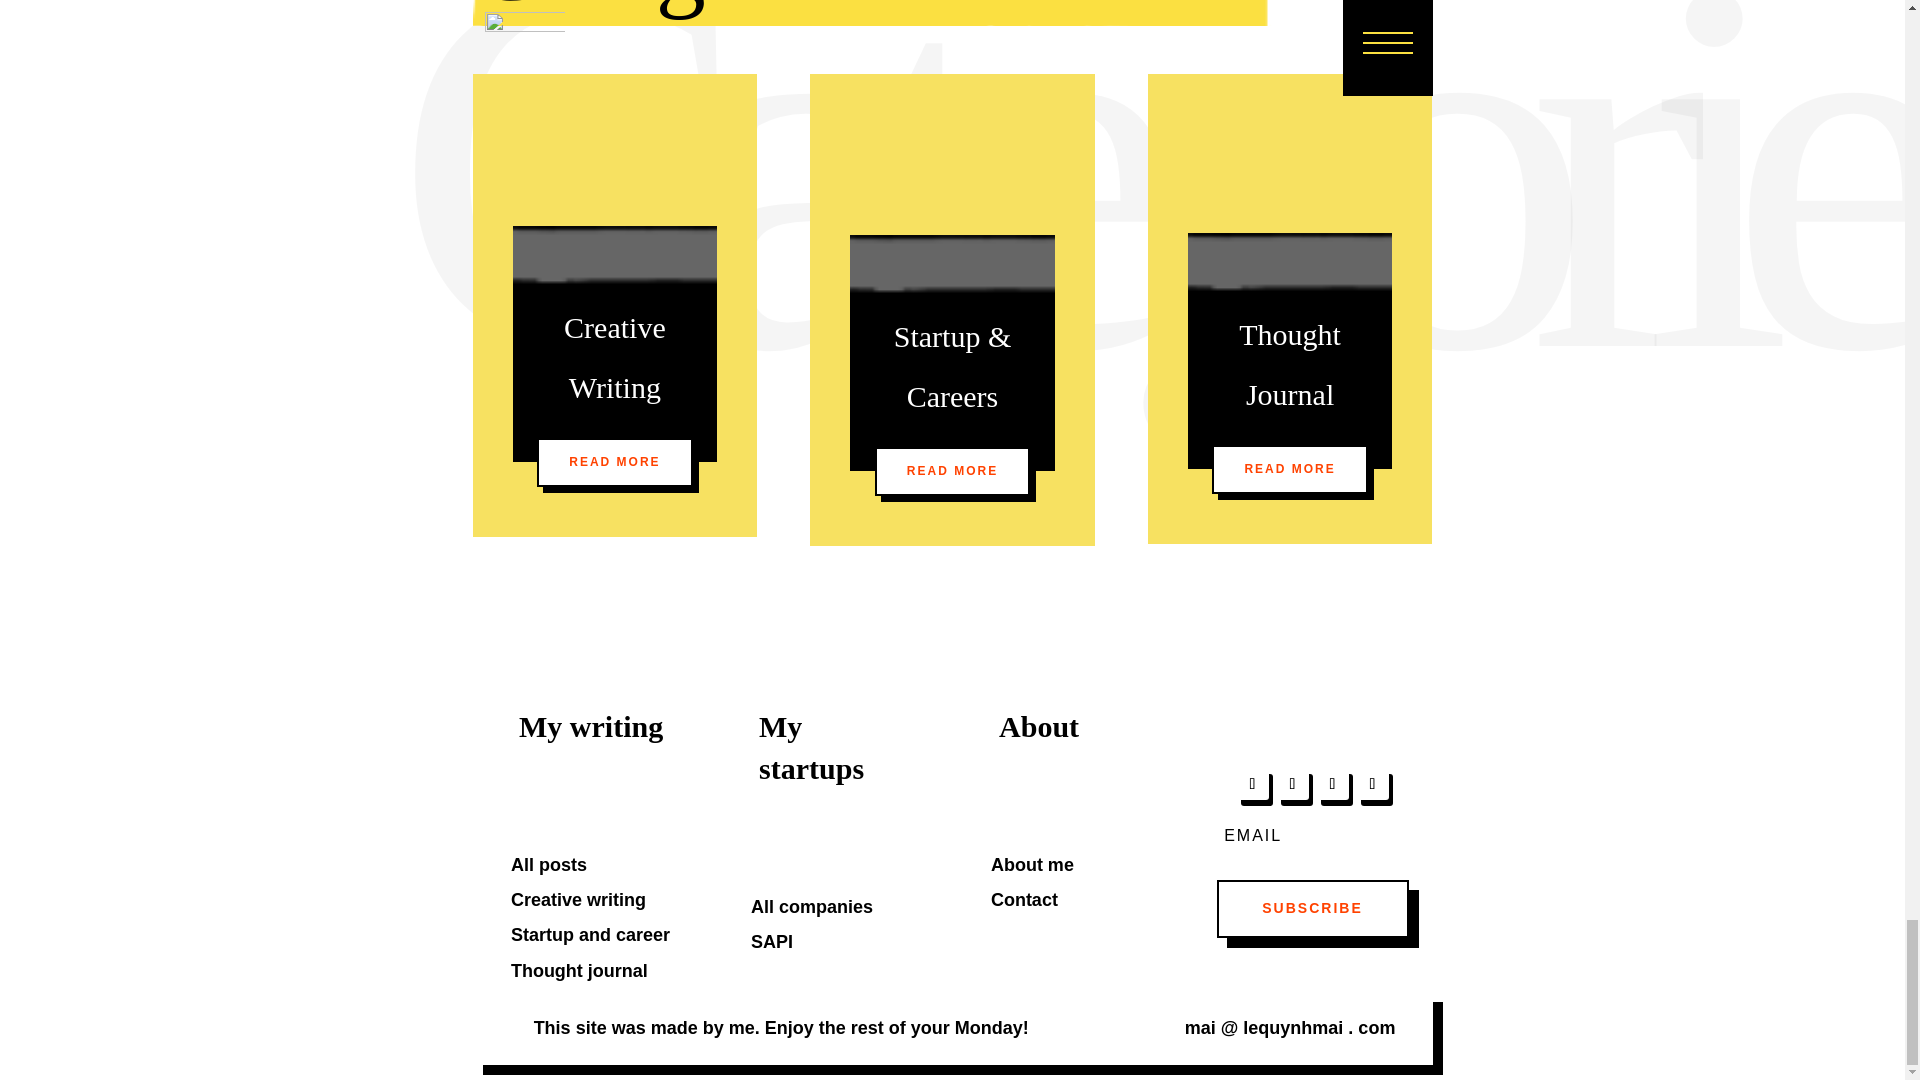 This screenshot has height=1080, width=1920. I want to click on READ MORE, so click(614, 462).